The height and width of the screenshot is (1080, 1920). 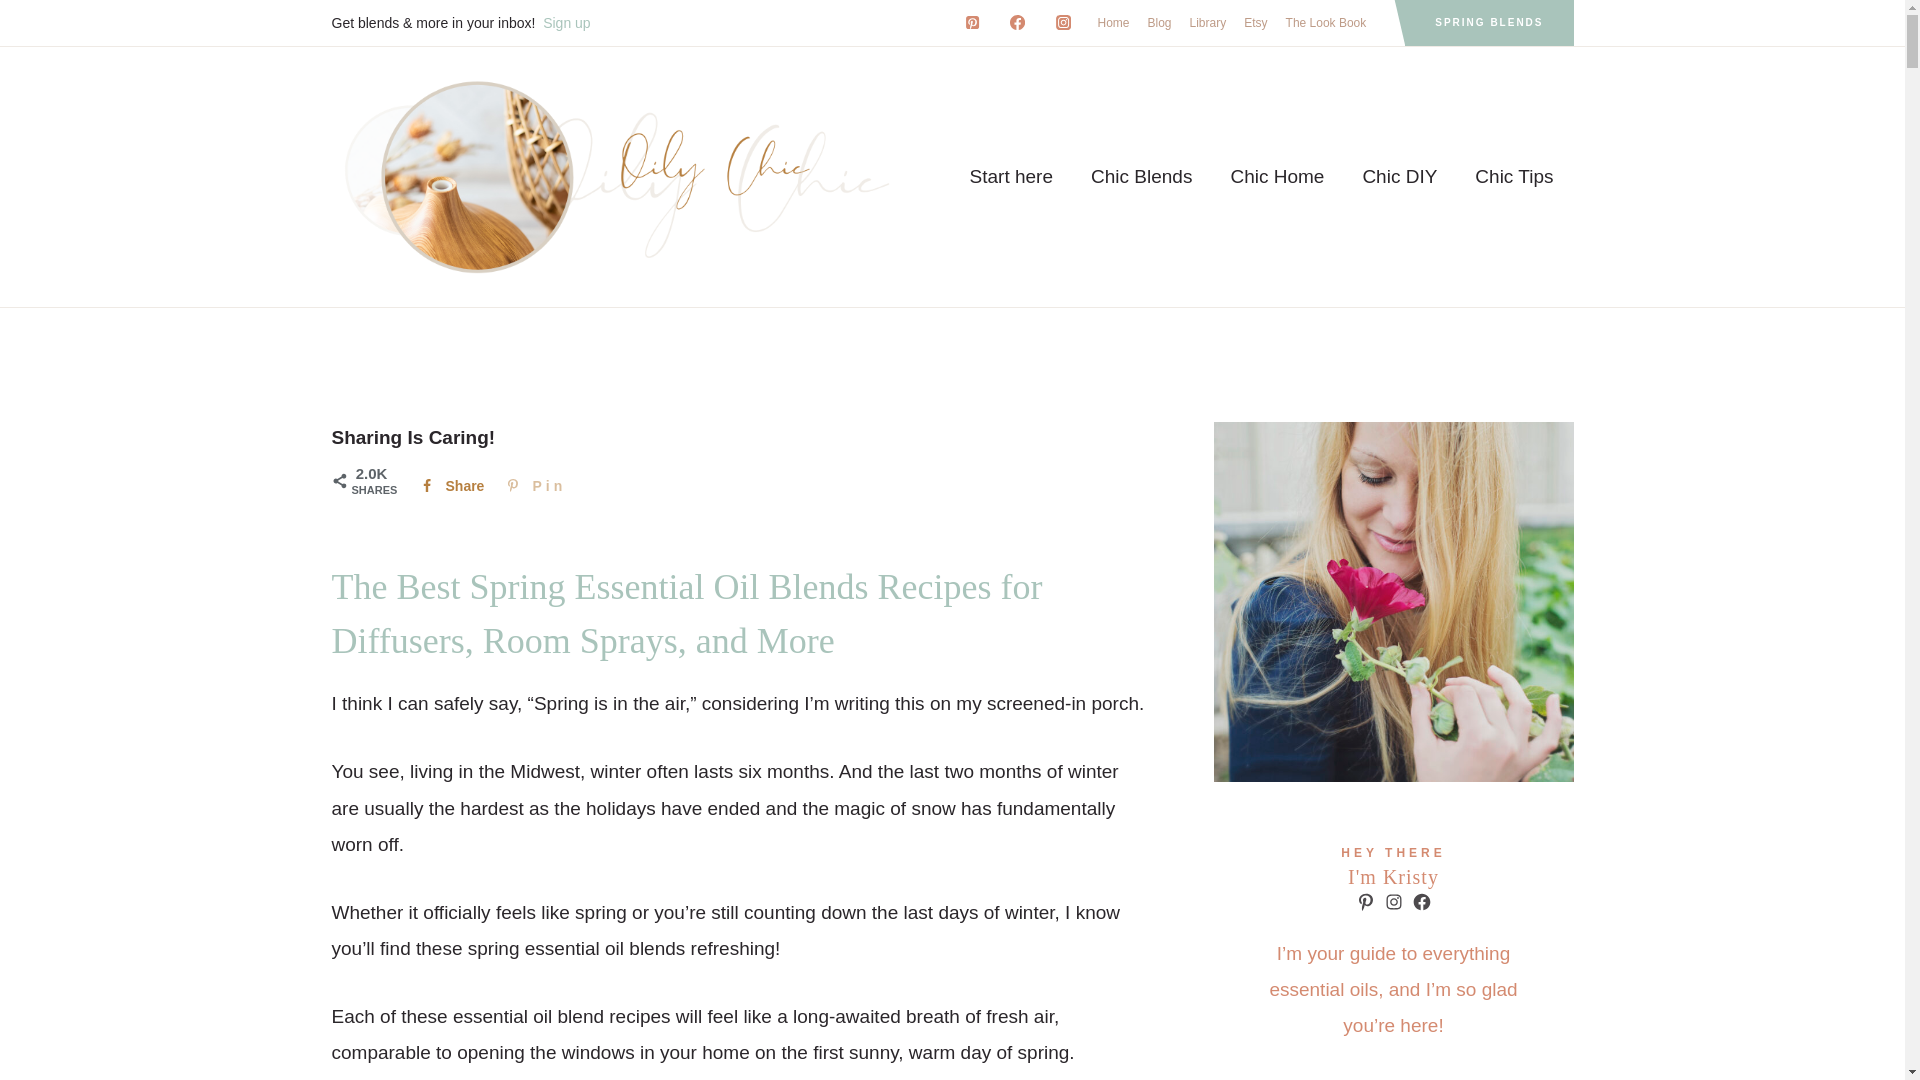 I want to click on Share on Facebook, so click(x=449, y=486).